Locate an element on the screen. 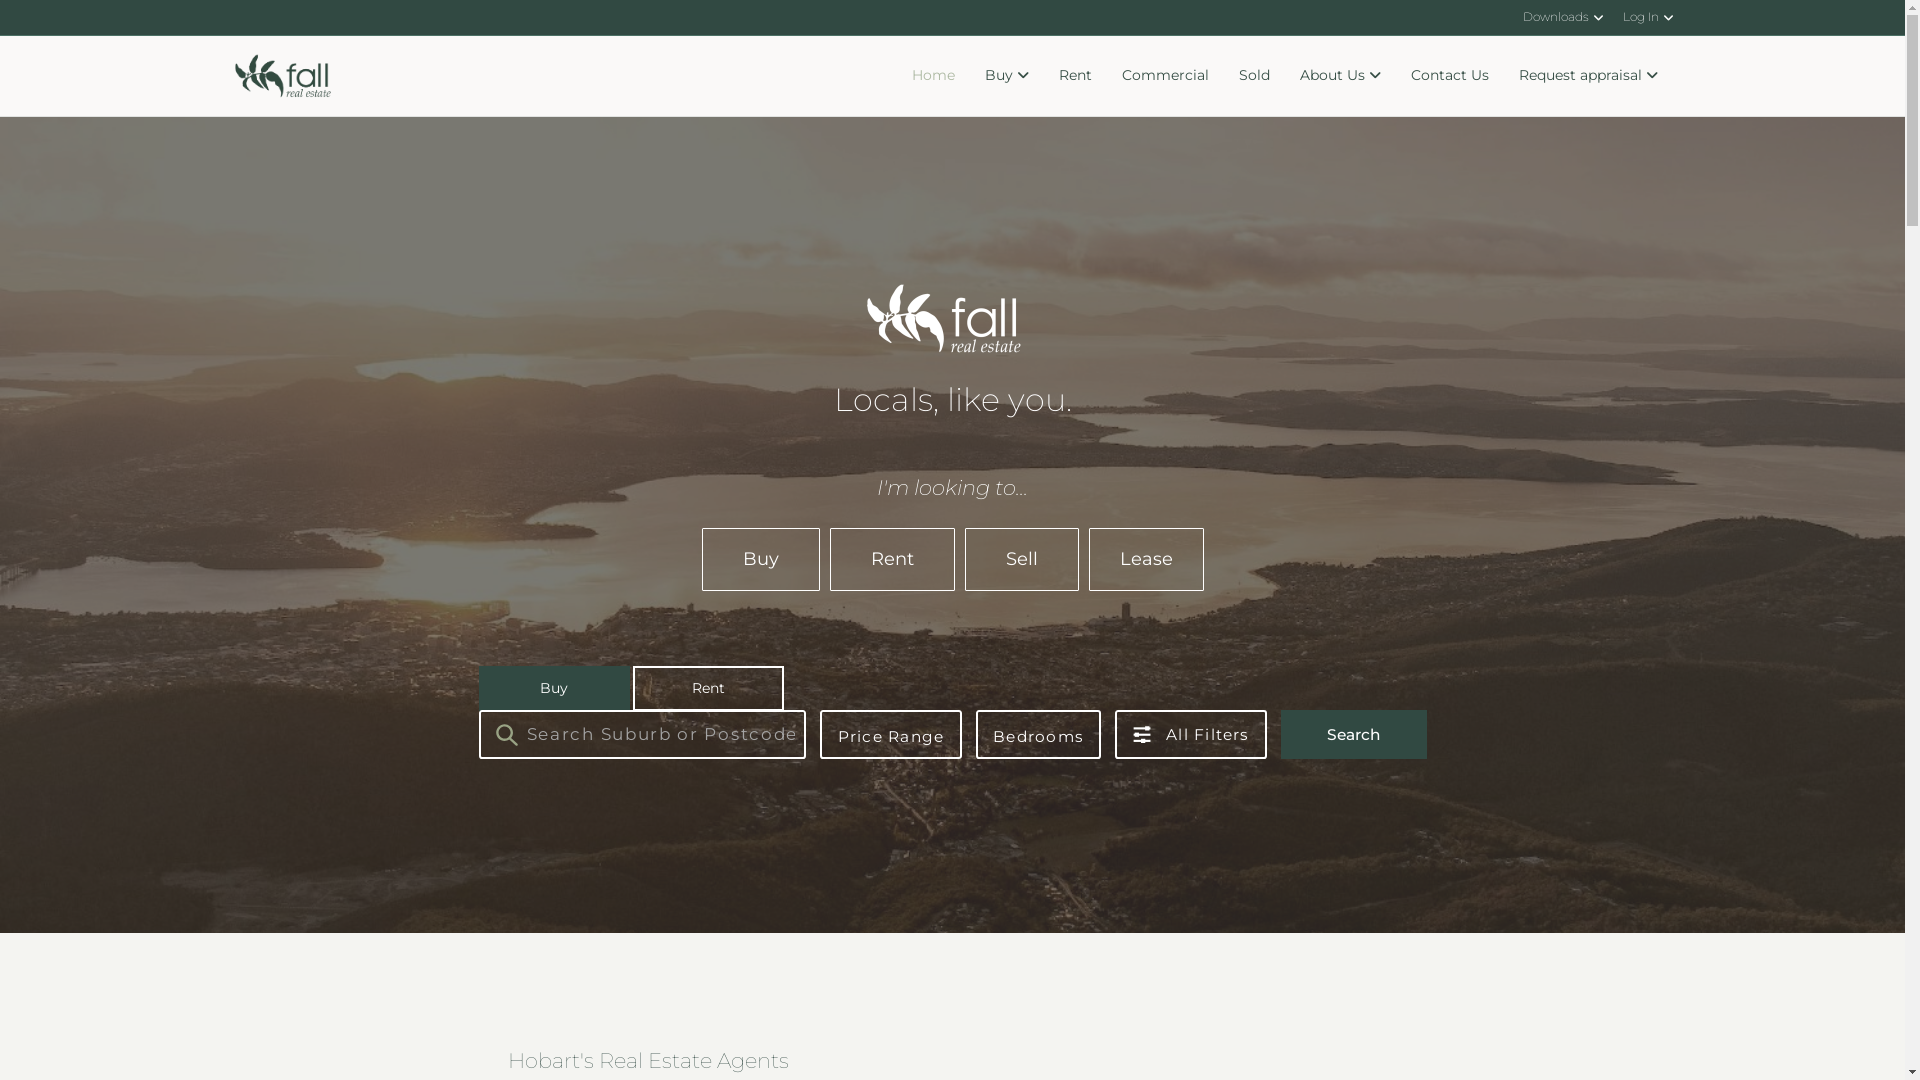 This screenshot has height=1080, width=1920. Buy is located at coordinates (1007, 76).